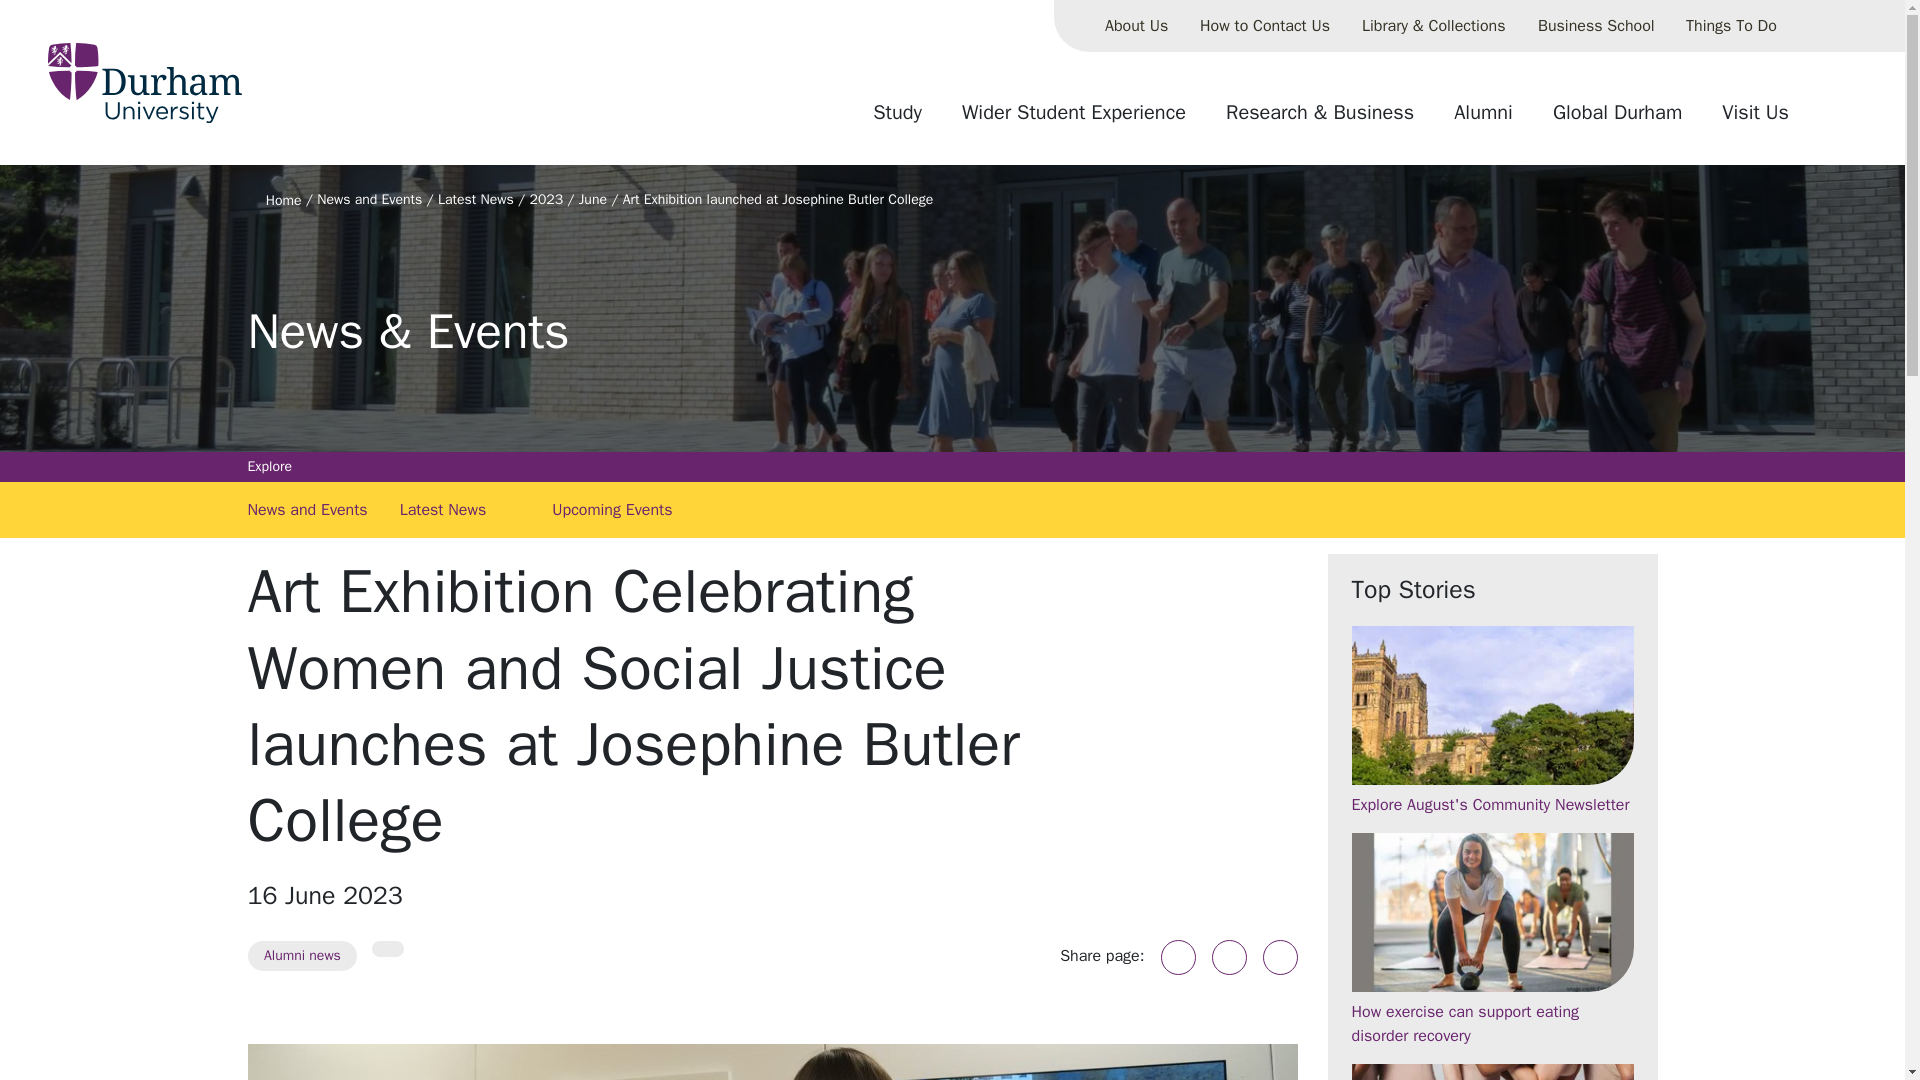  Describe the element at coordinates (1755, 120) in the screenshot. I see `Visit Us` at that location.